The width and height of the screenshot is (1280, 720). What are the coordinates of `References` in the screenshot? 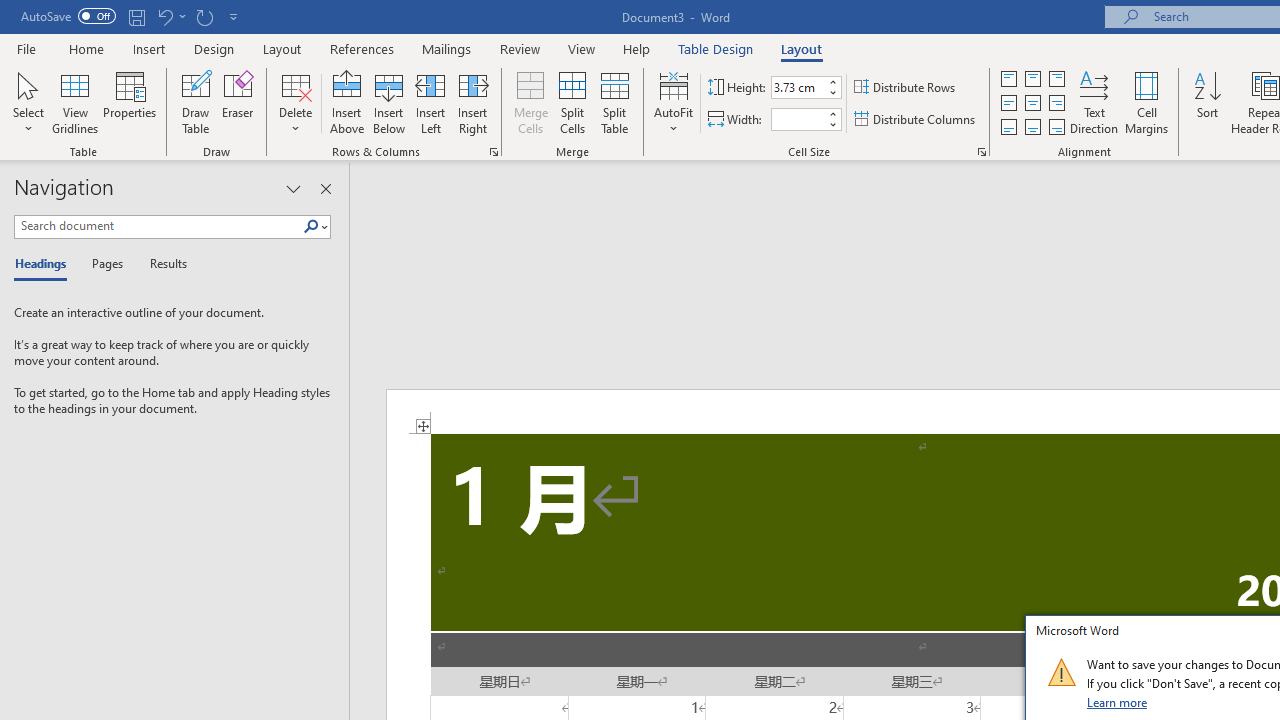 It's located at (362, 48).